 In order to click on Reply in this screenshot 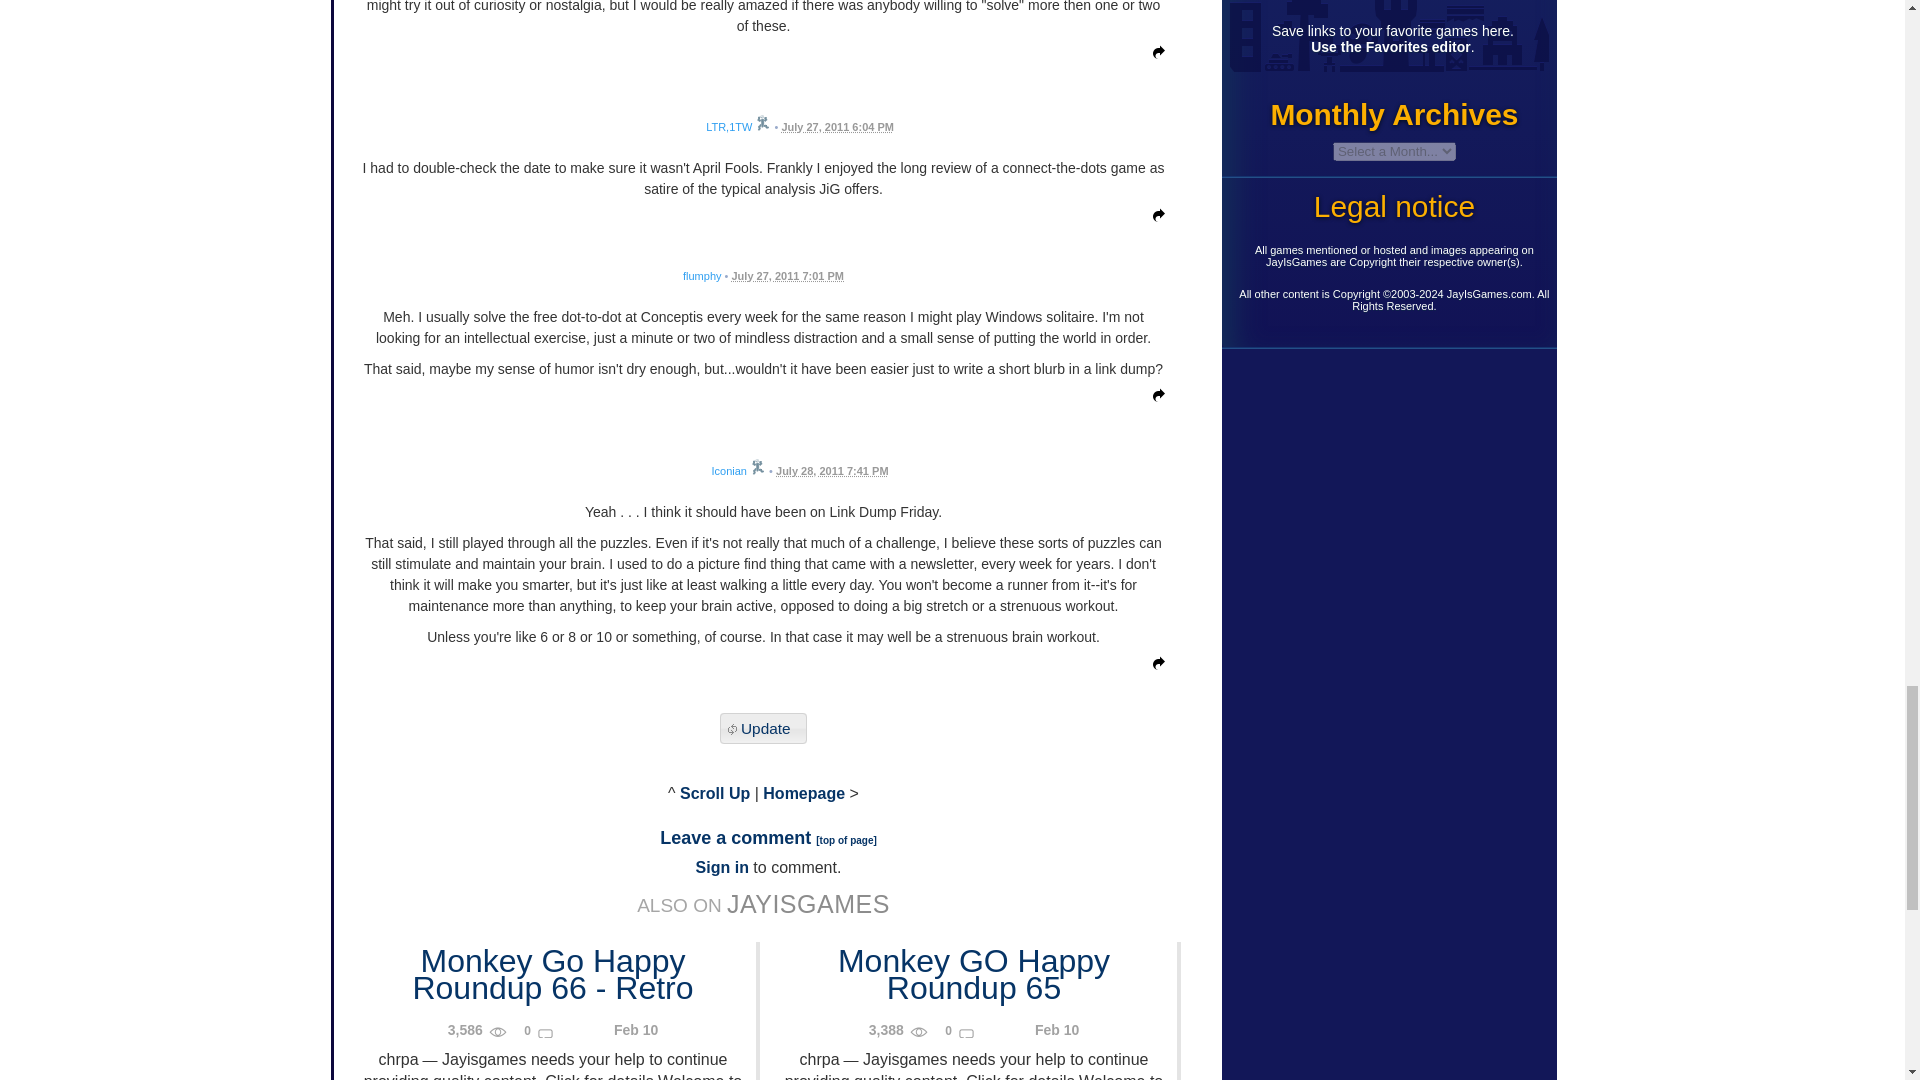, I will do `click(1154, 55)`.